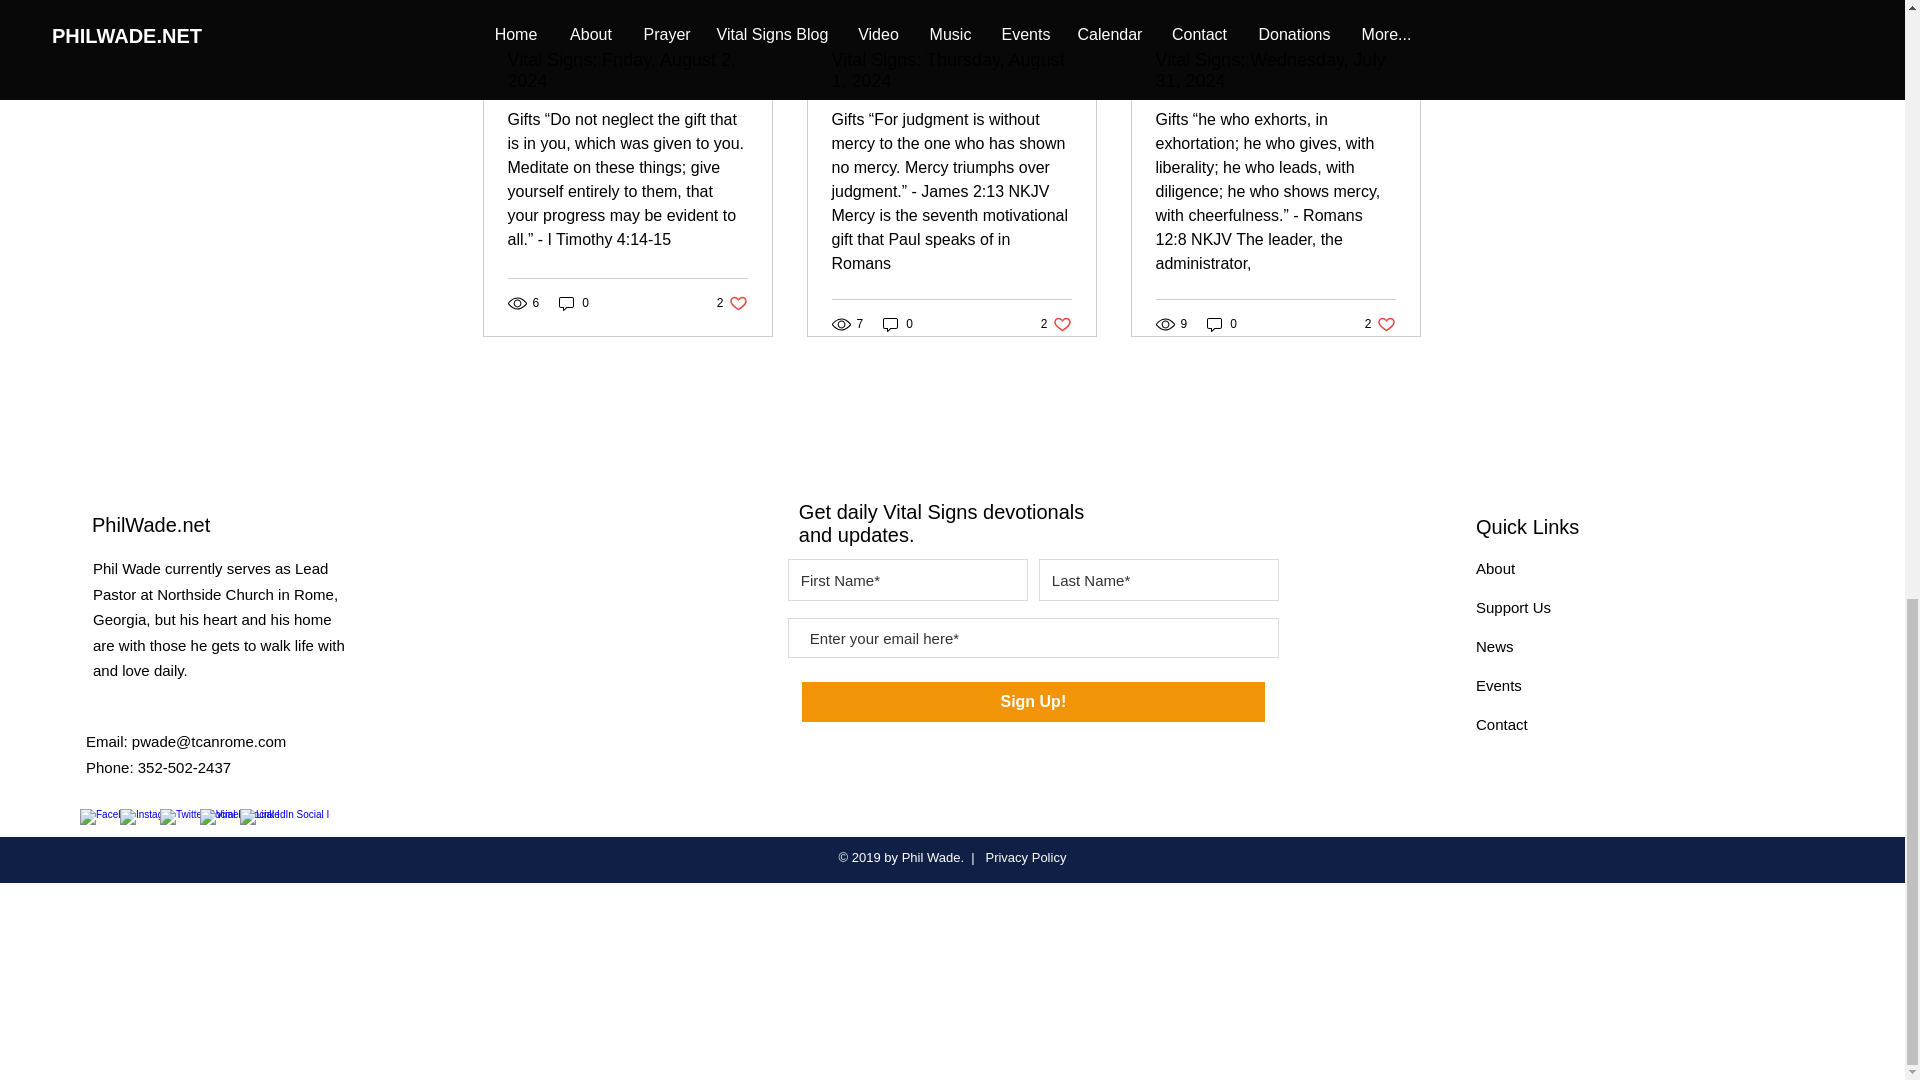  What do you see at coordinates (1056, 324) in the screenshot?
I see `Vital Signs: Thursday, August 1, 2024` at bounding box center [1056, 324].